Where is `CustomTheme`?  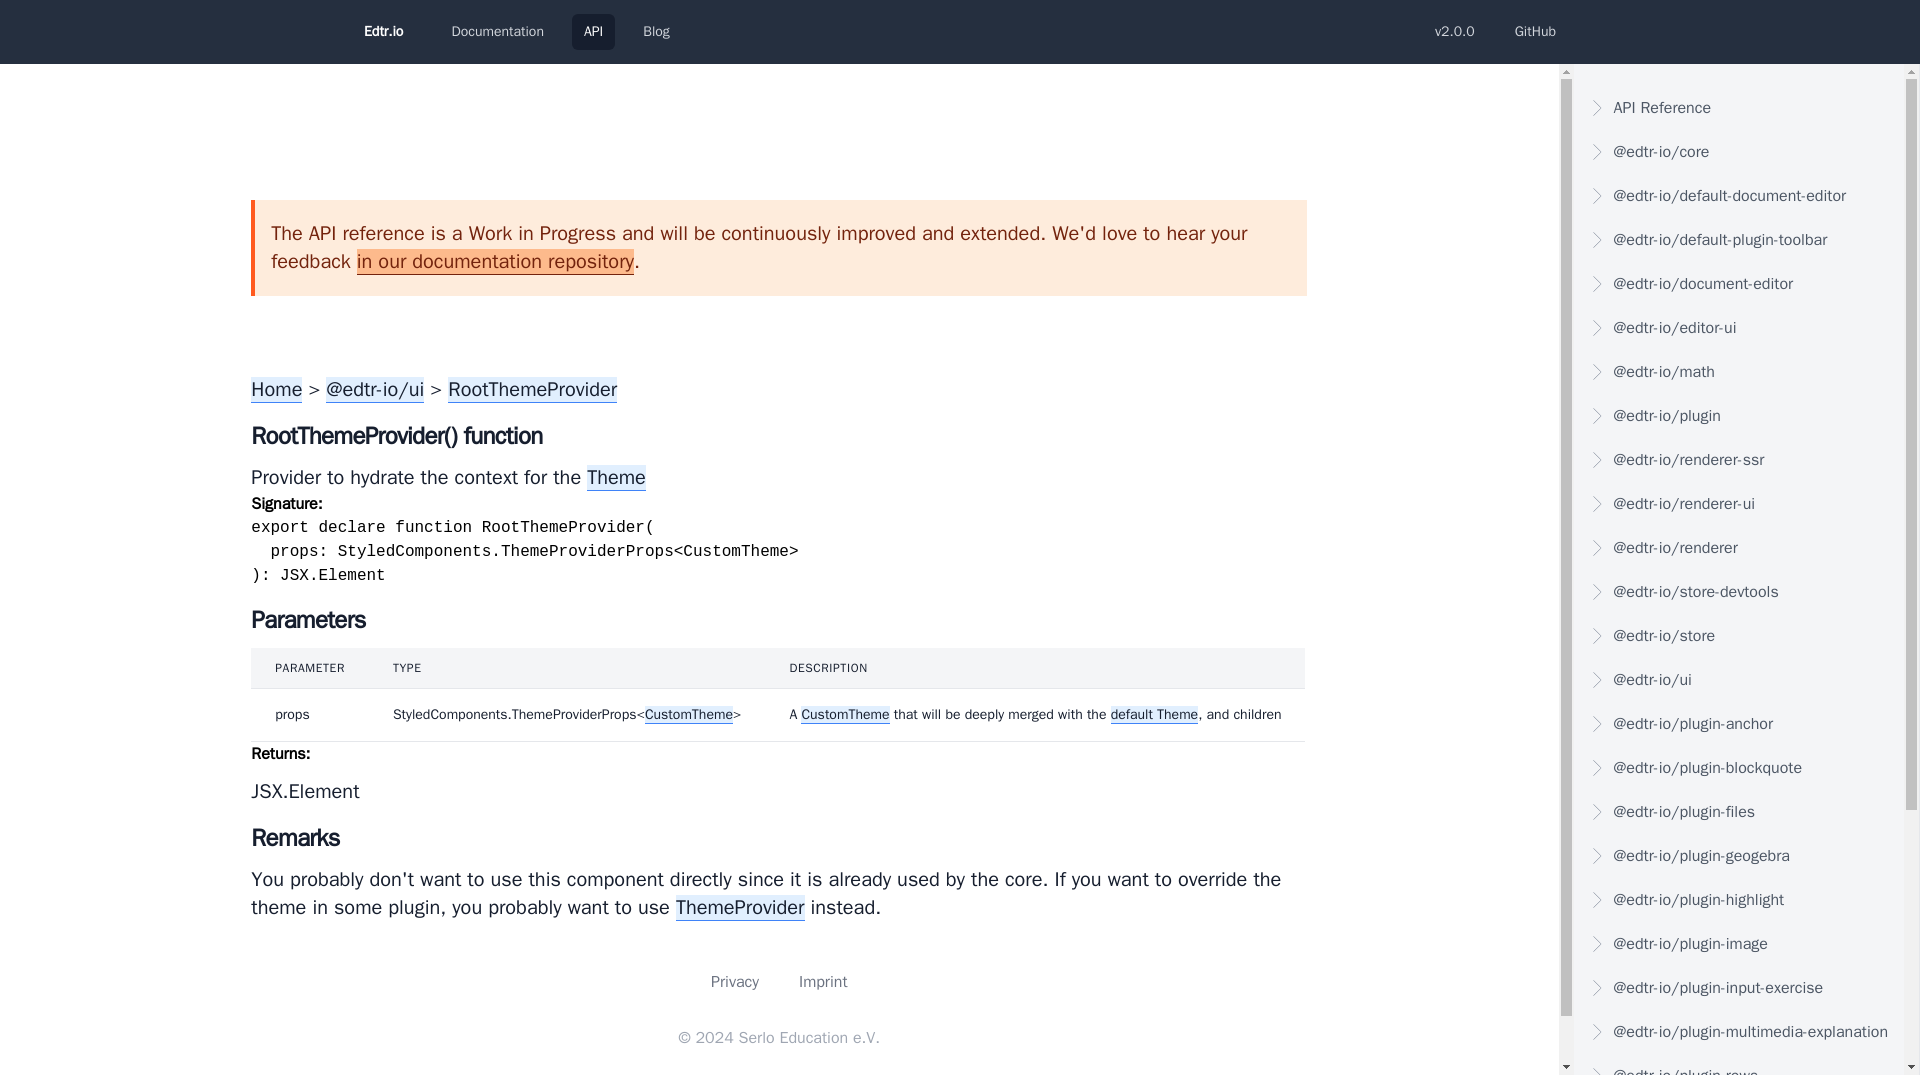 CustomTheme is located at coordinates (844, 714).